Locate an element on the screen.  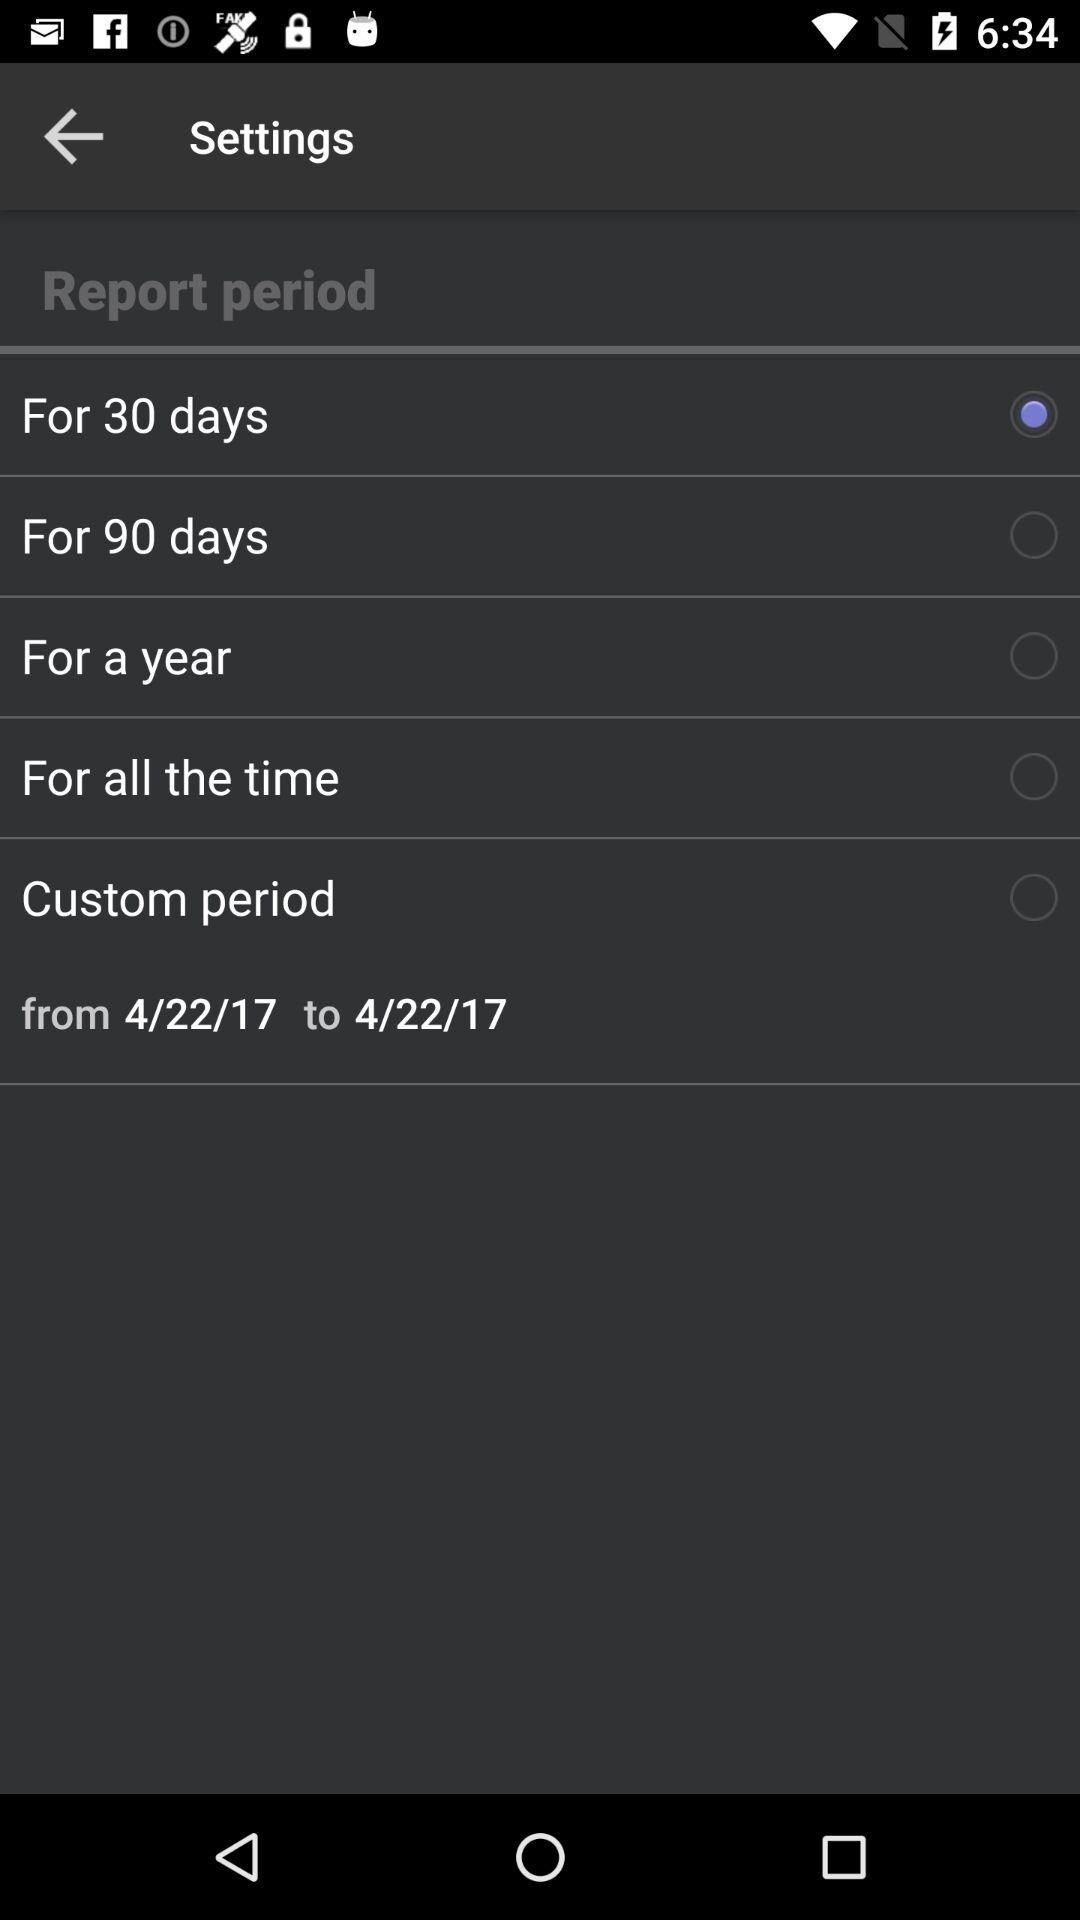
choose custom period is located at coordinates (540, 897).